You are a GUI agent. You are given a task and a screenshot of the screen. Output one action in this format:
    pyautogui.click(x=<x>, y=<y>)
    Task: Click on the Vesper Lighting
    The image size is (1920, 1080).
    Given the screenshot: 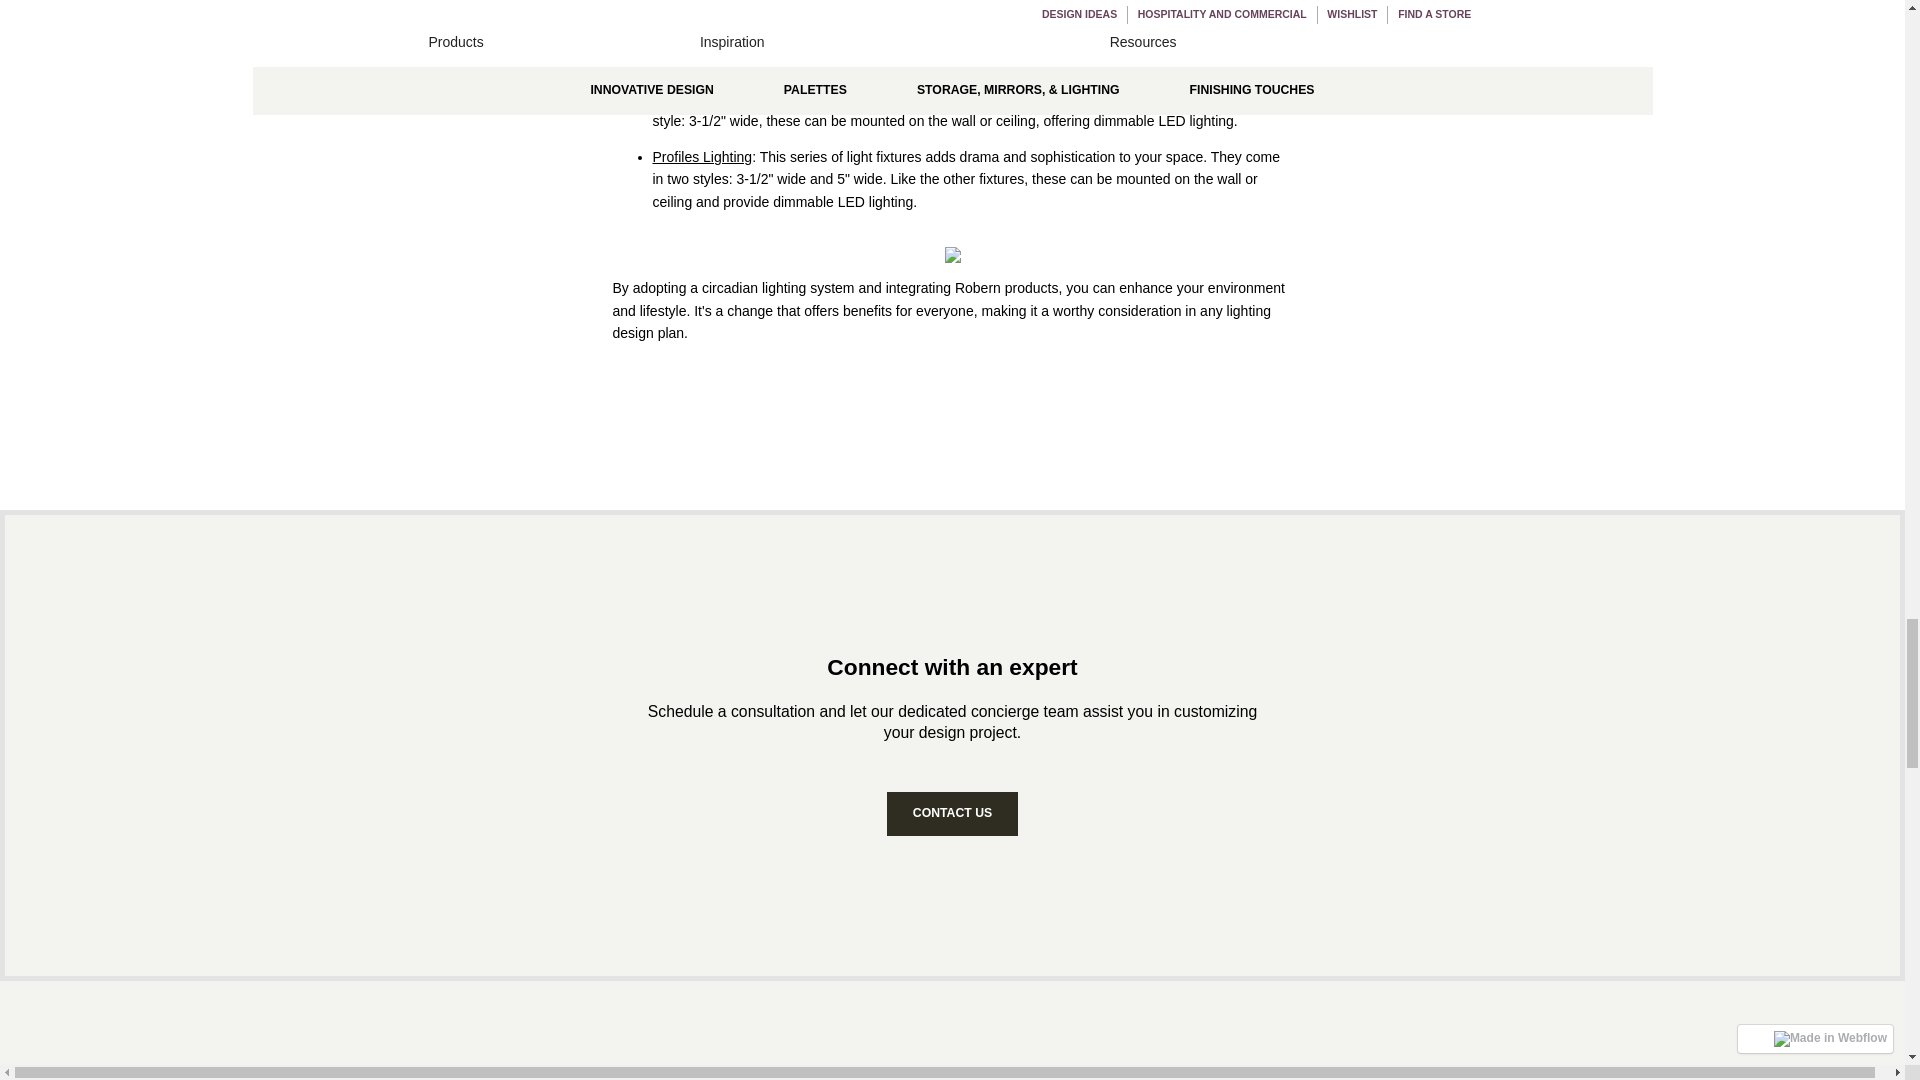 What is the action you would take?
    pyautogui.click(x=700, y=39)
    